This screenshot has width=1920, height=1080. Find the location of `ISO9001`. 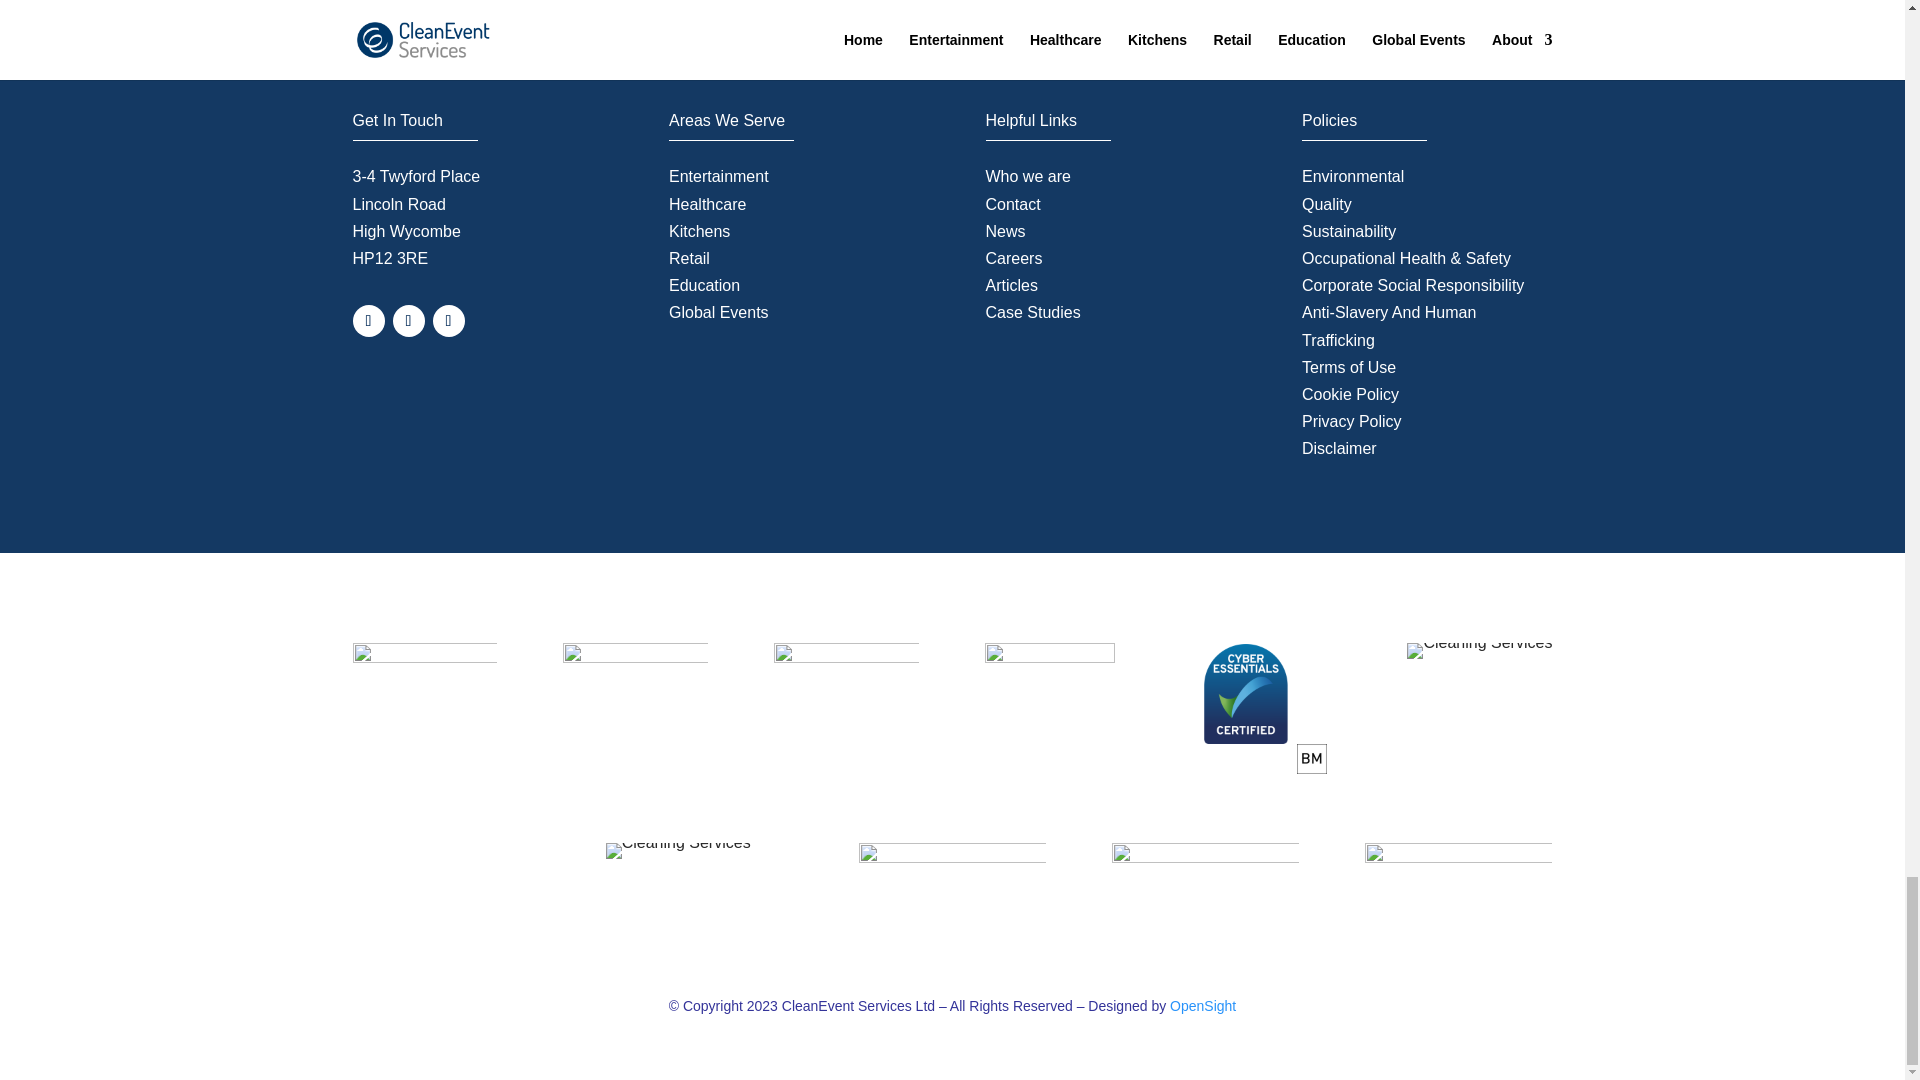

ISO9001 is located at coordinates (678, 850).